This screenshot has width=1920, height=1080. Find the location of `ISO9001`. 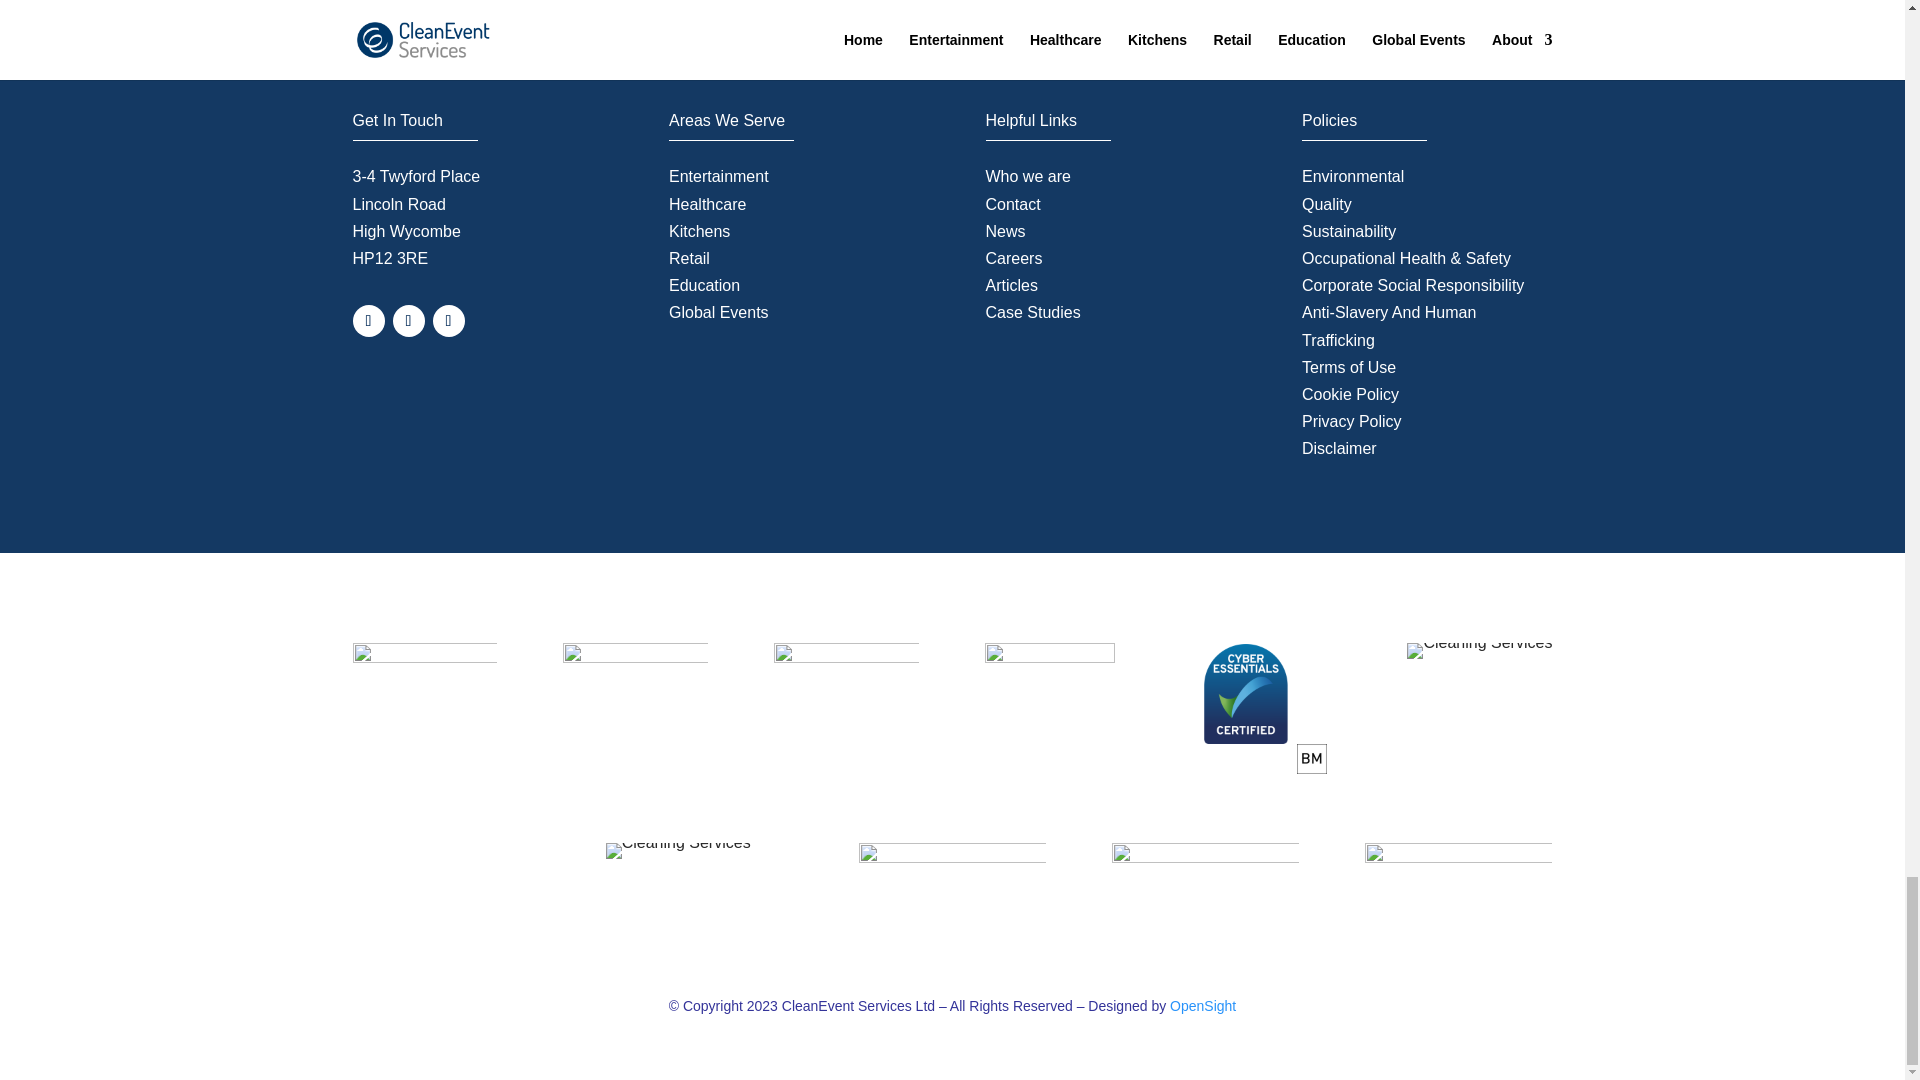

ISO9001 is located at coordinates (678, 850).